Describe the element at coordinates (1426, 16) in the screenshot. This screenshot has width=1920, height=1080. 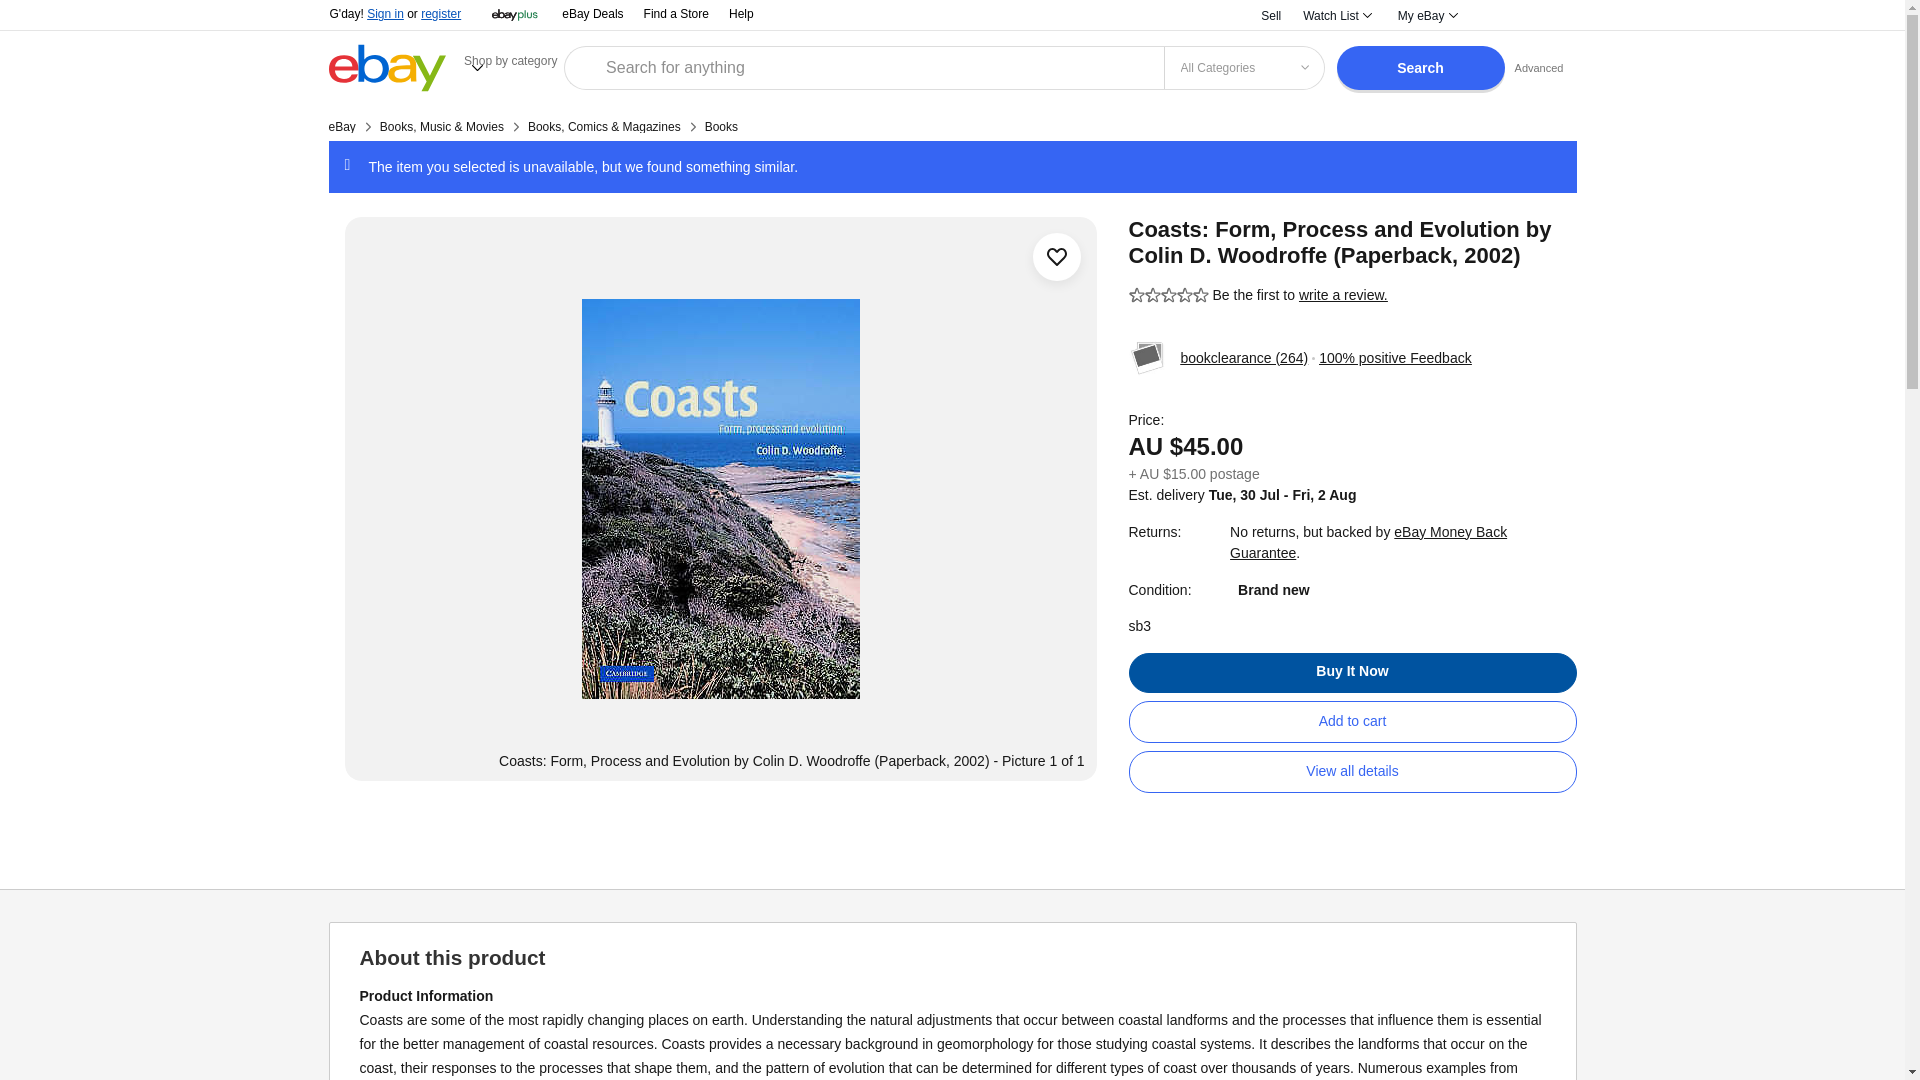
I see `My eBay` at that location.